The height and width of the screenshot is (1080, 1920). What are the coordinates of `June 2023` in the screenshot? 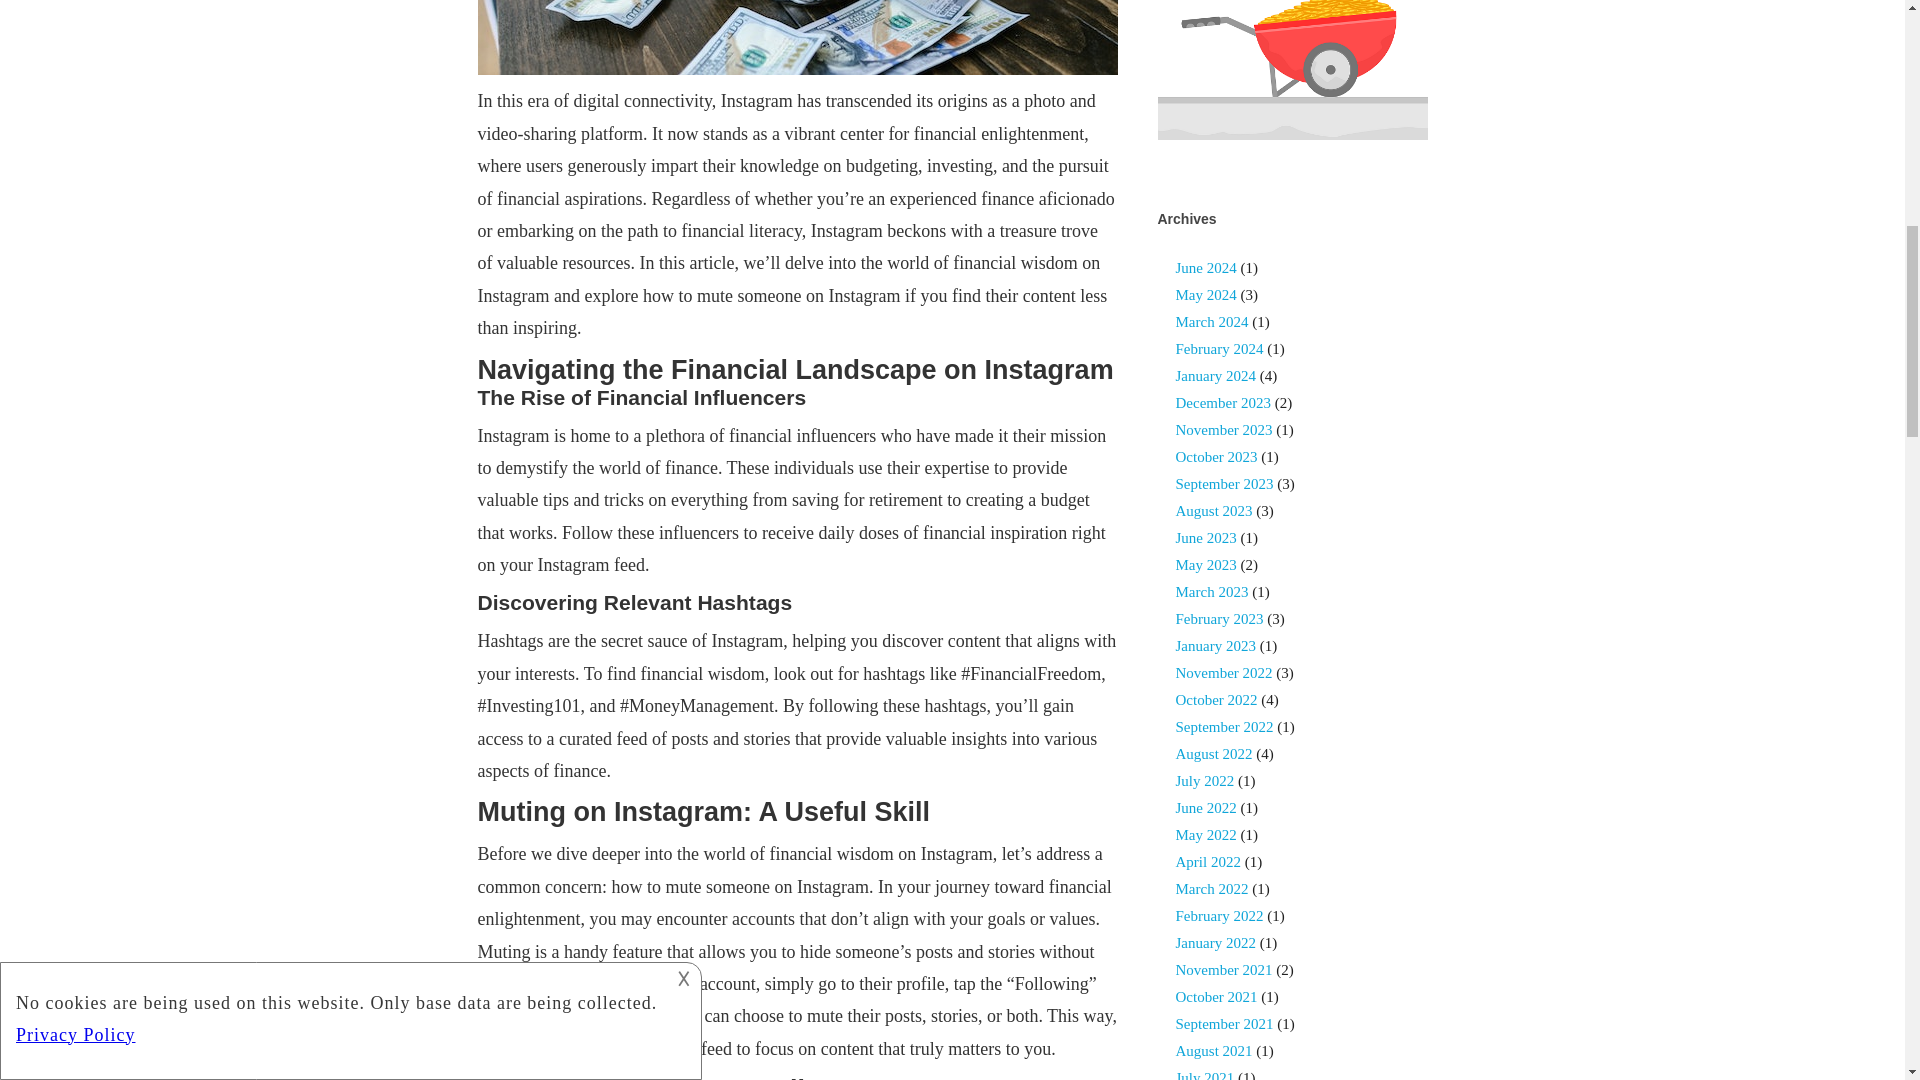 It's located at (1206, 538).